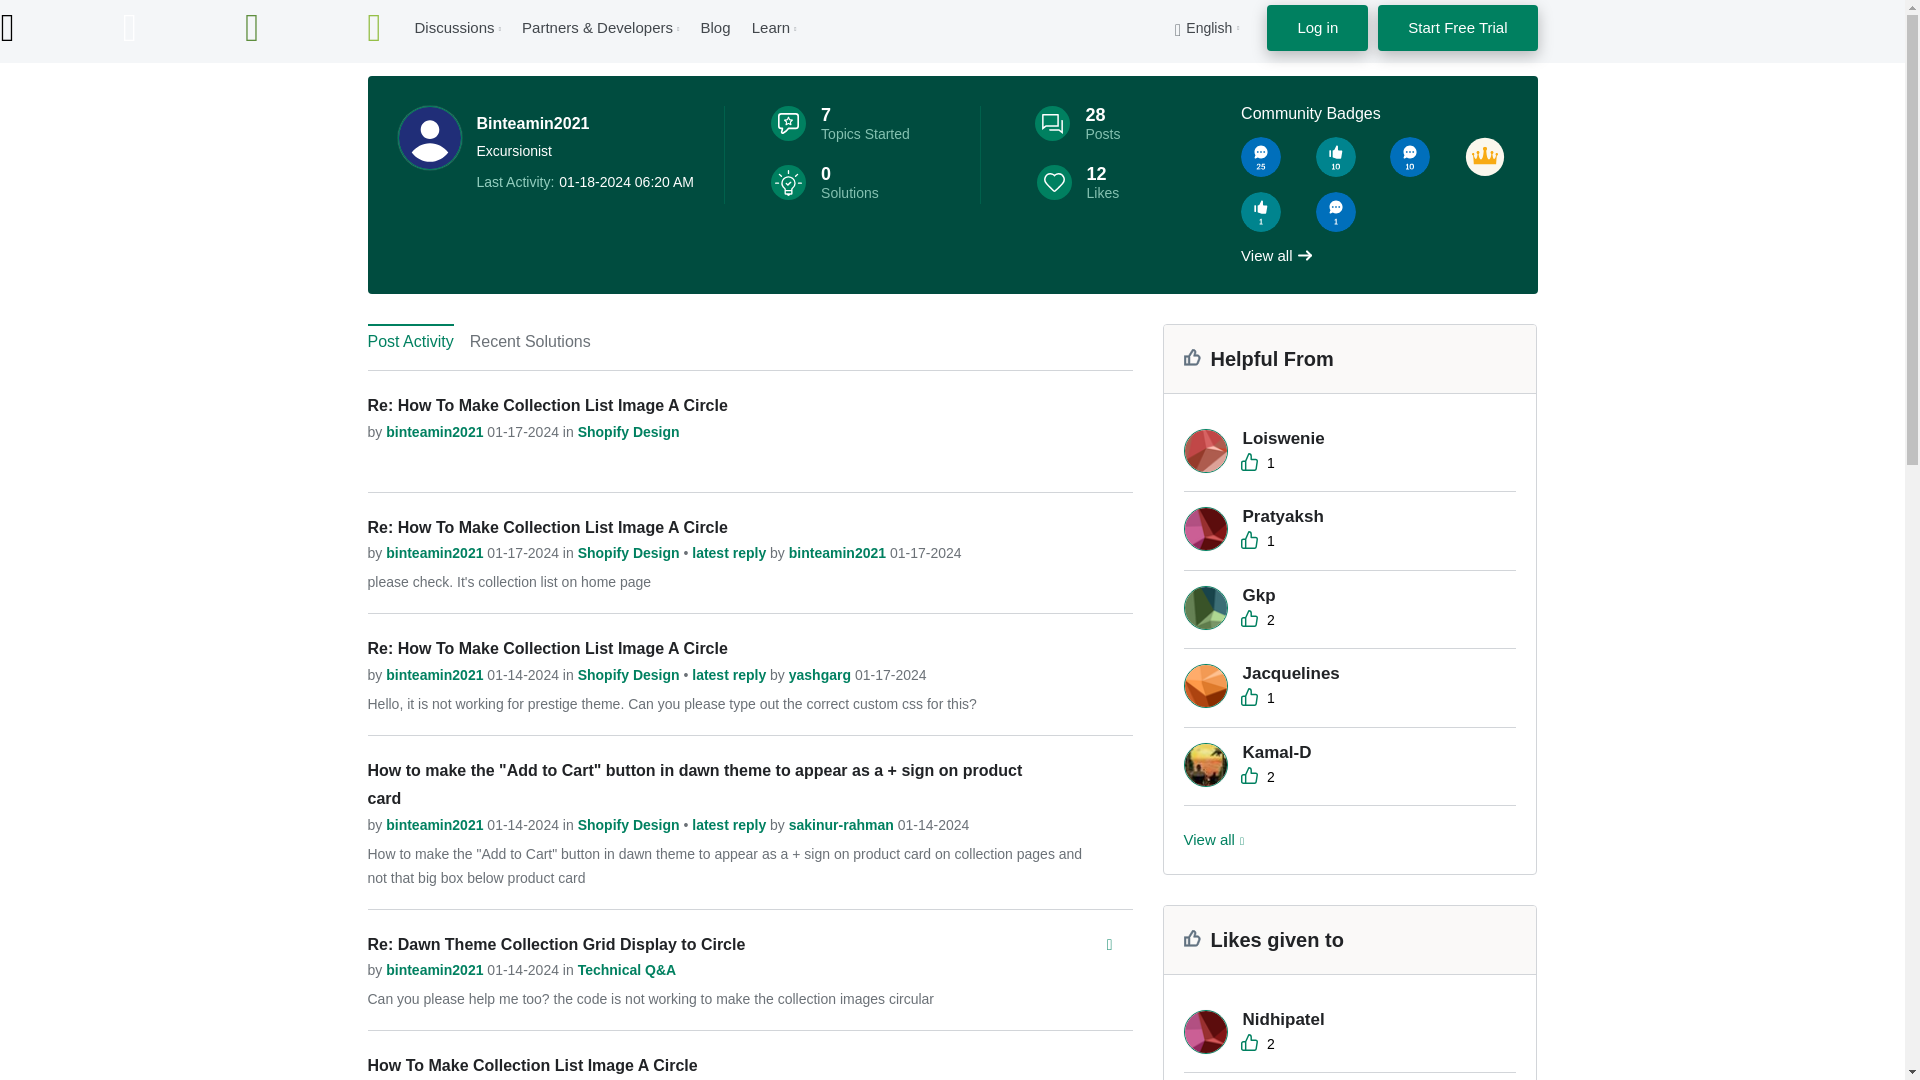 The height and width of the screenshot is (1080, 1920). Describe the element at coordinates (1260, 157) in the screenshot. I see `25 Posts` at that location.